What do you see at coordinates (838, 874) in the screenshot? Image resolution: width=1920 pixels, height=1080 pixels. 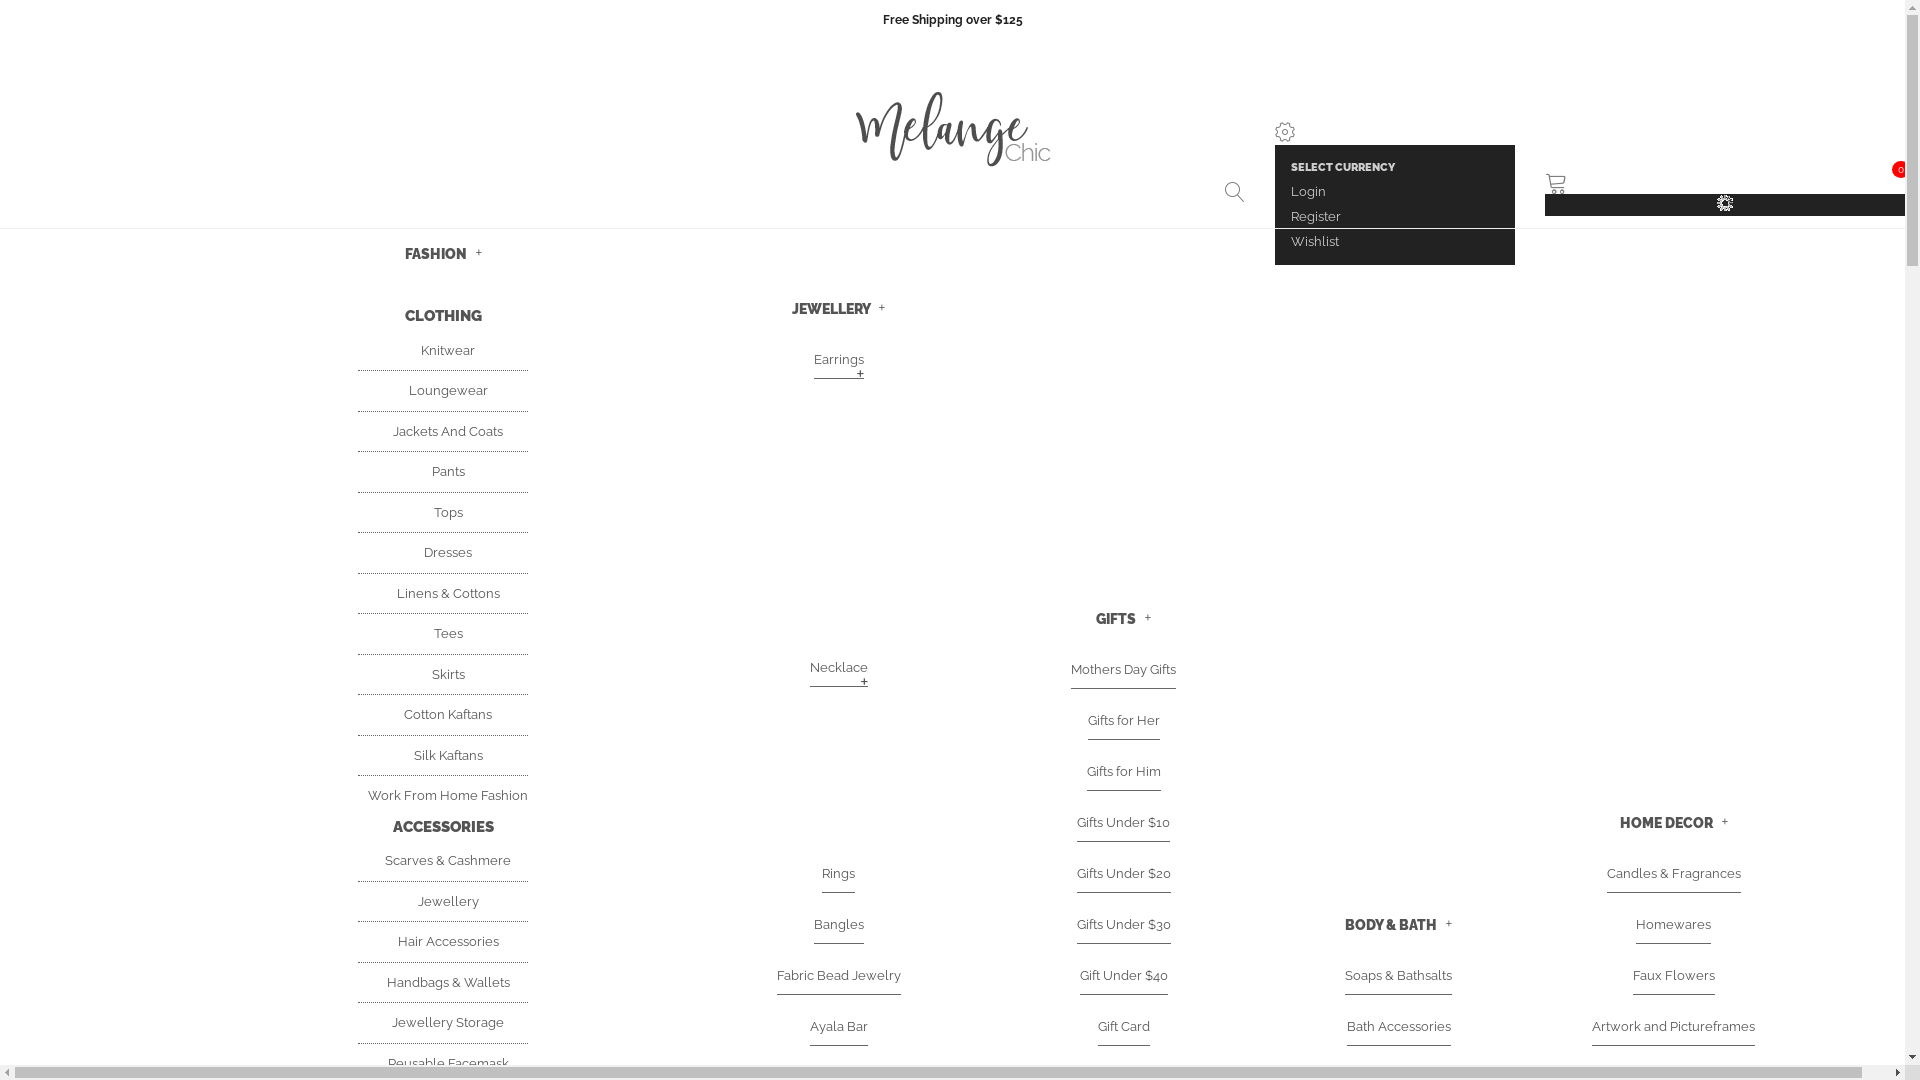 I see `Rings` at bounding box center [838, 874].